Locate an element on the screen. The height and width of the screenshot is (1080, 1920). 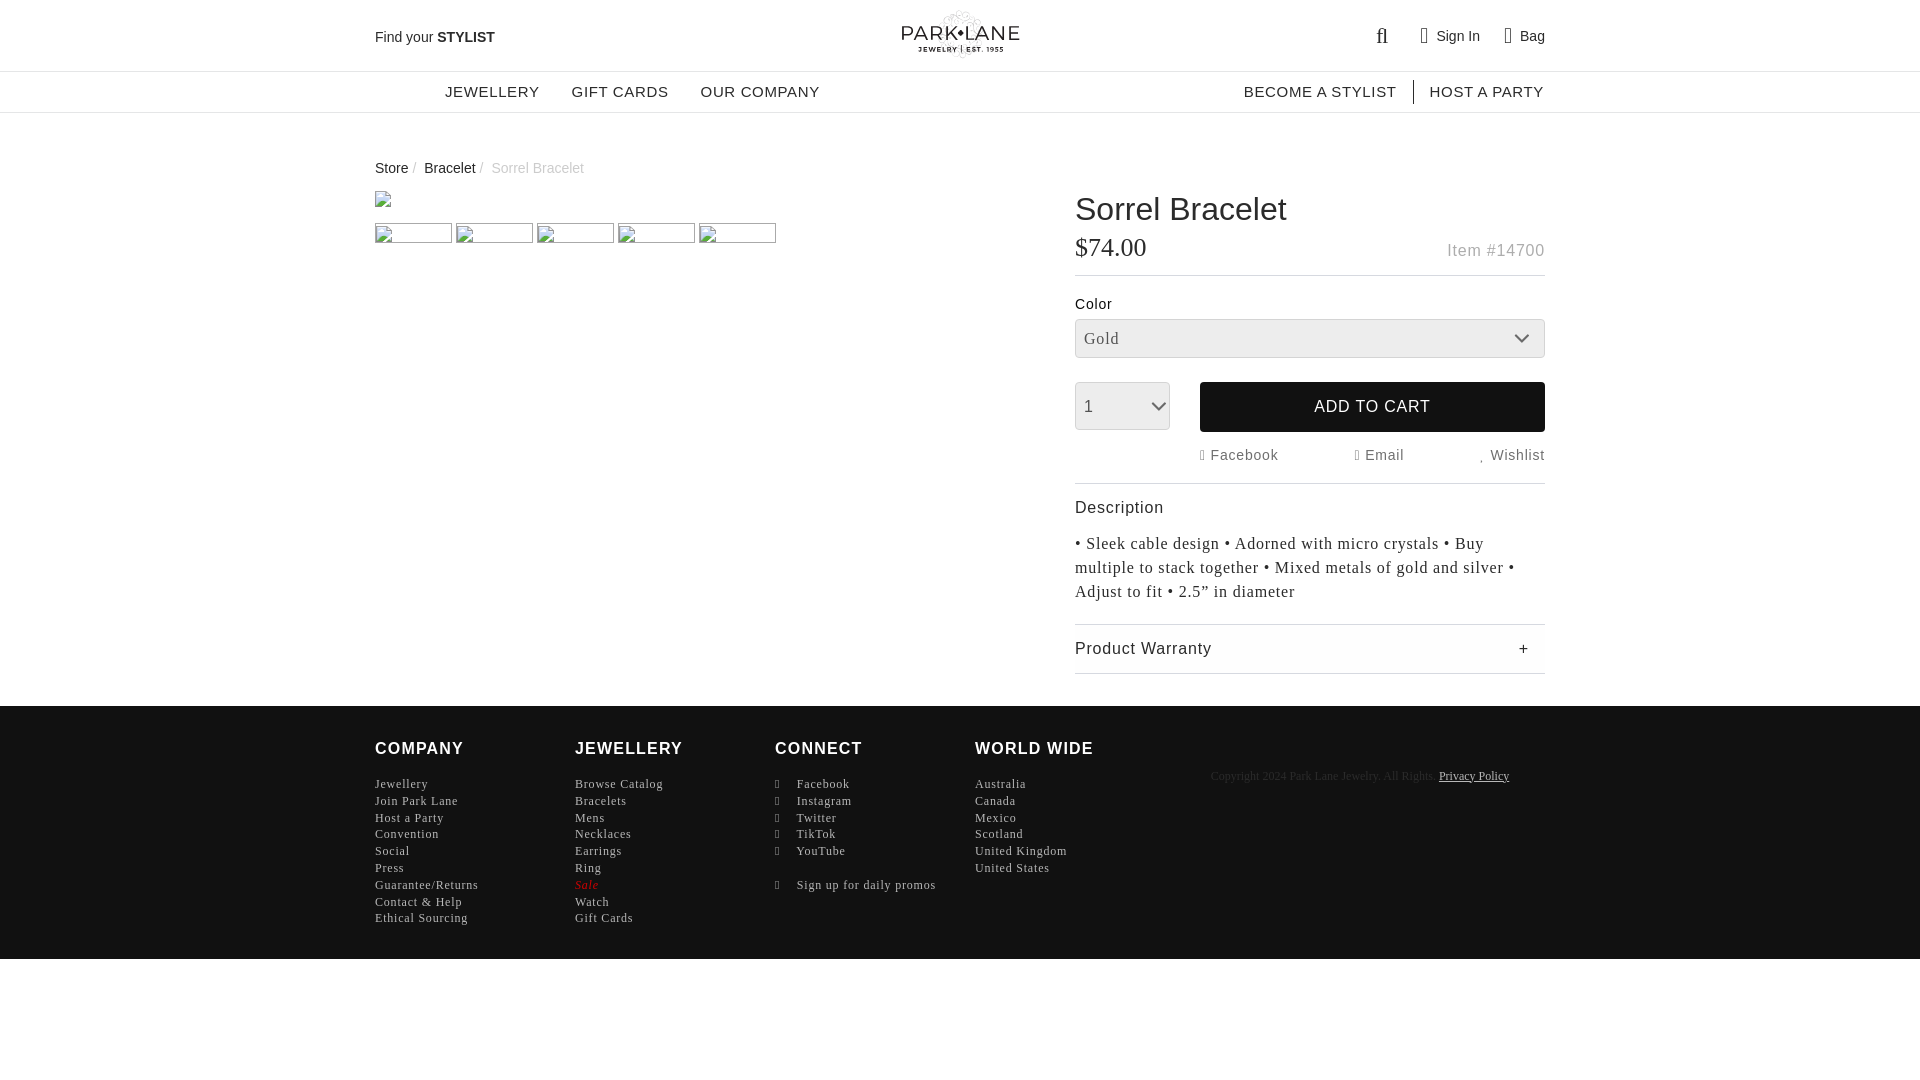
Find your STYLIST is located at coordinates (434, 37).